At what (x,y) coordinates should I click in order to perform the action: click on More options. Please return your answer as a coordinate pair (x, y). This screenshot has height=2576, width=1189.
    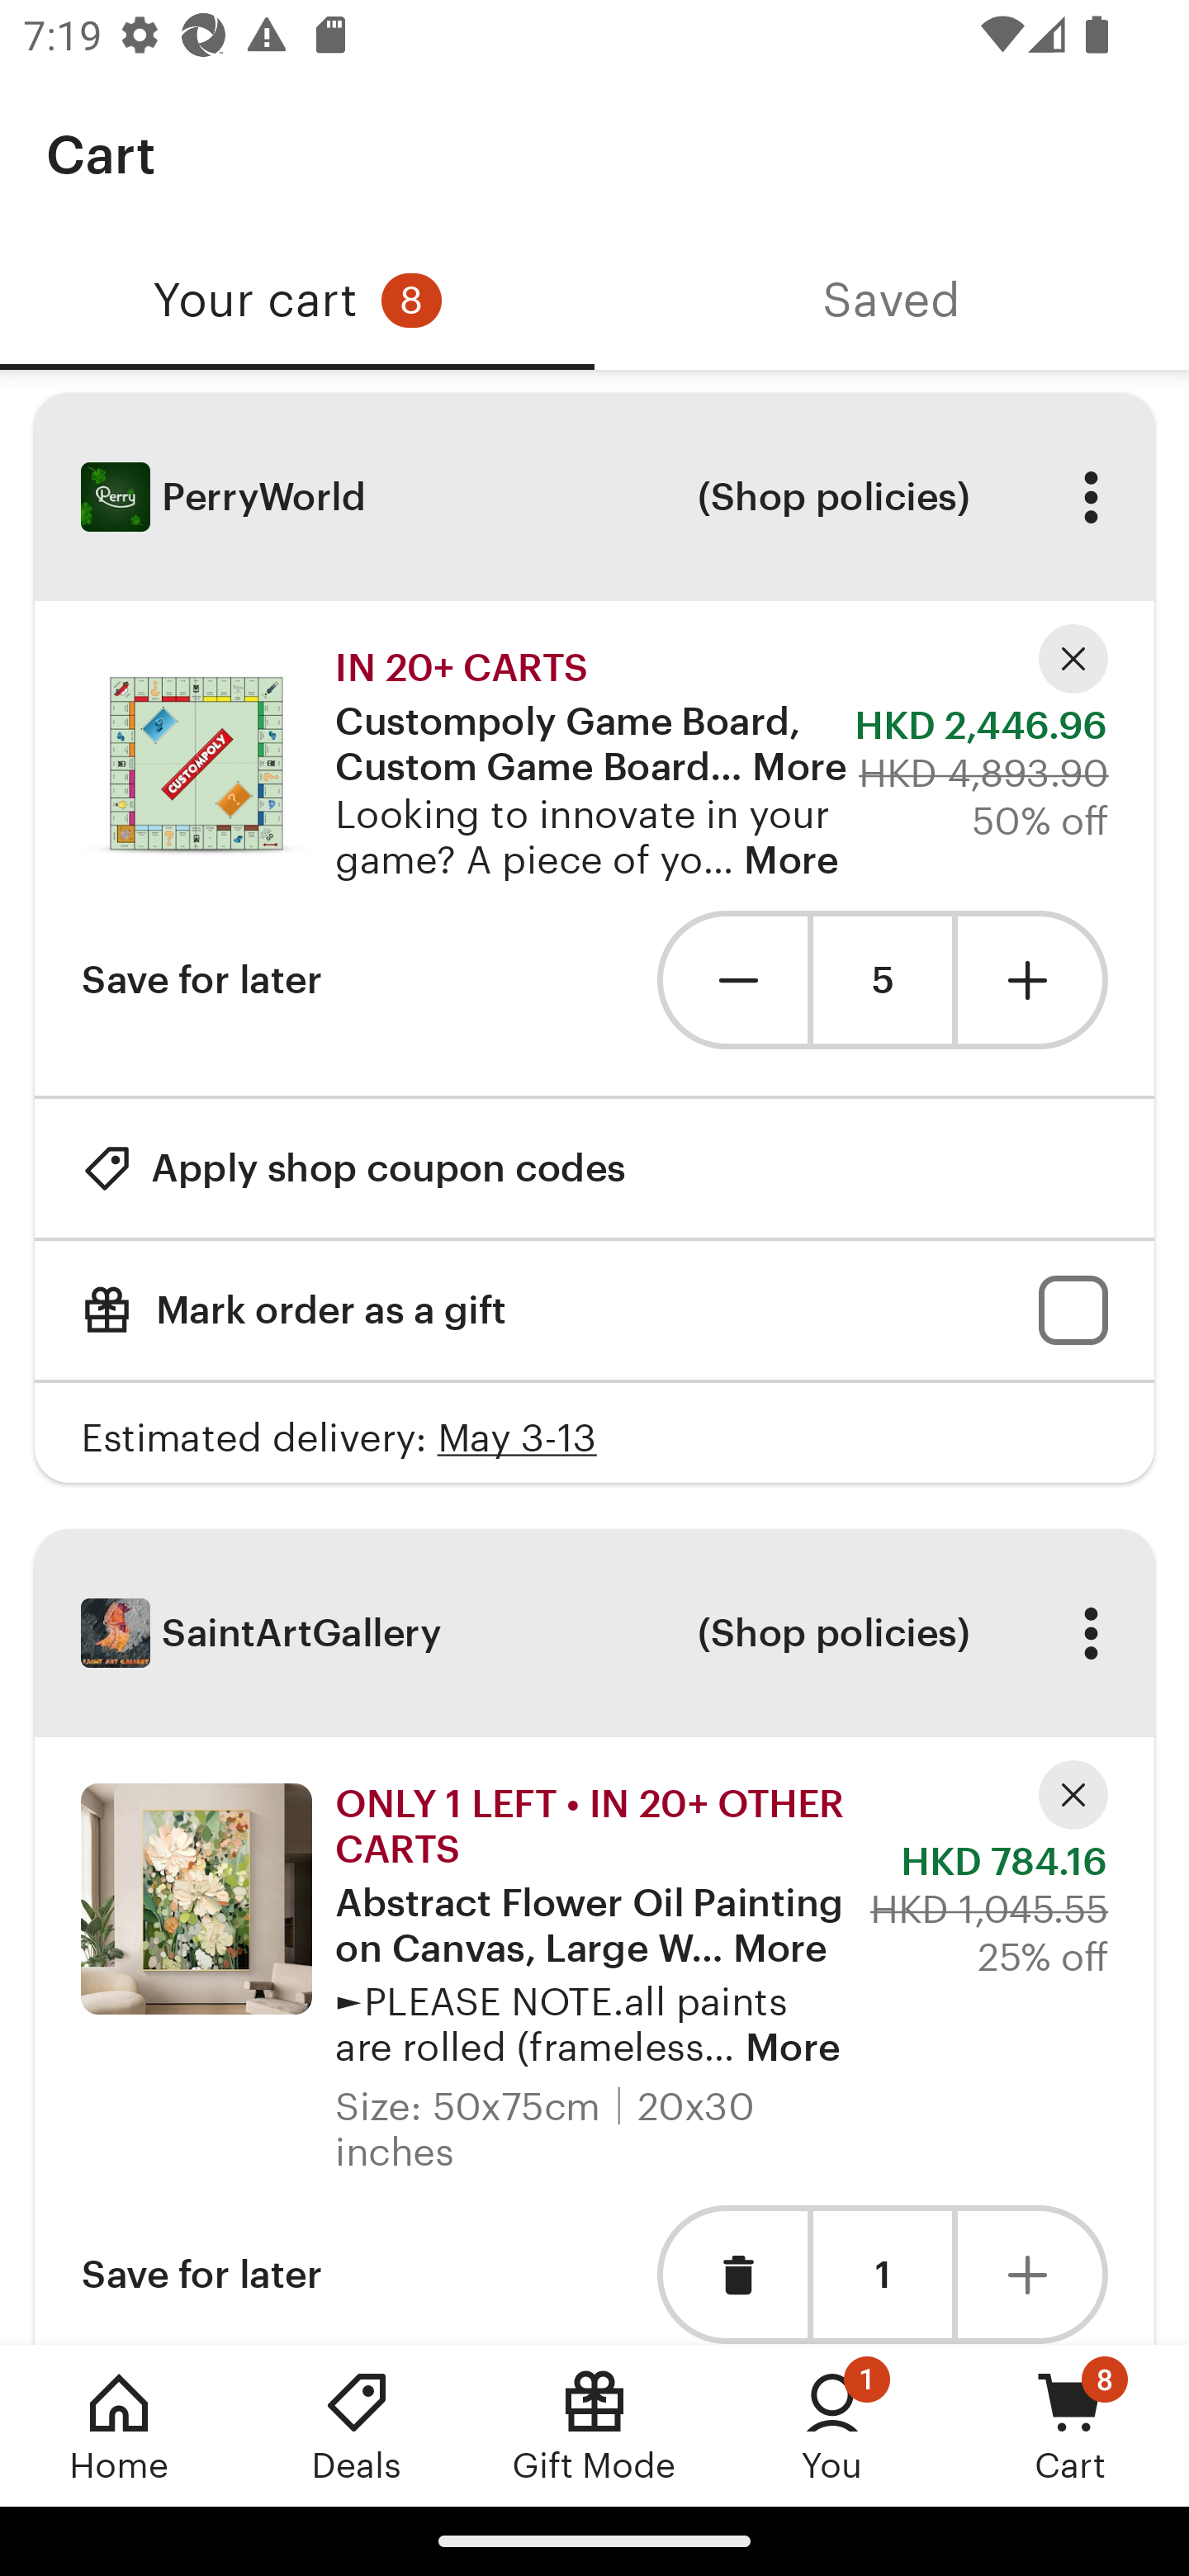
    Looking at the image, I should click on (1090, 497).